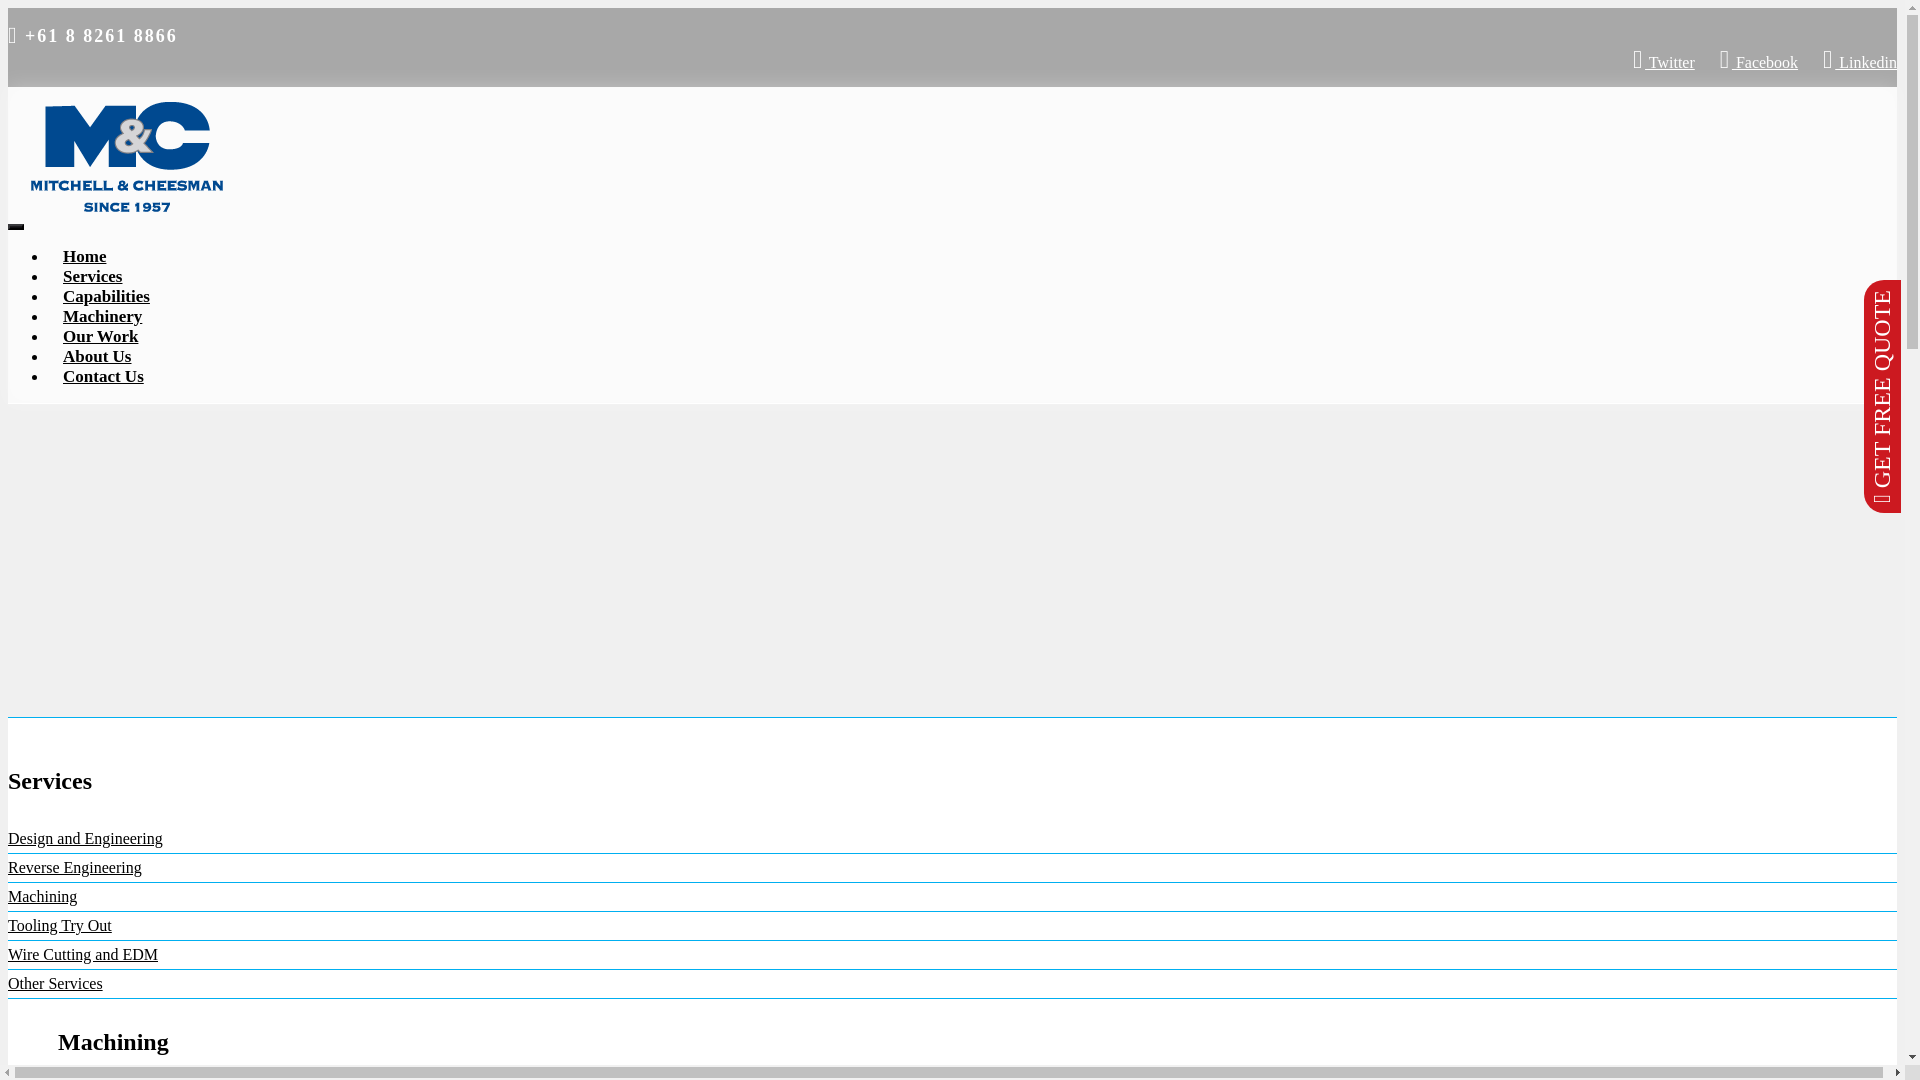 This screenshot has width=1920, height=1080. Describe the element at coordinates (952, 984) in the screenshot. I see `Other Services` at that location.